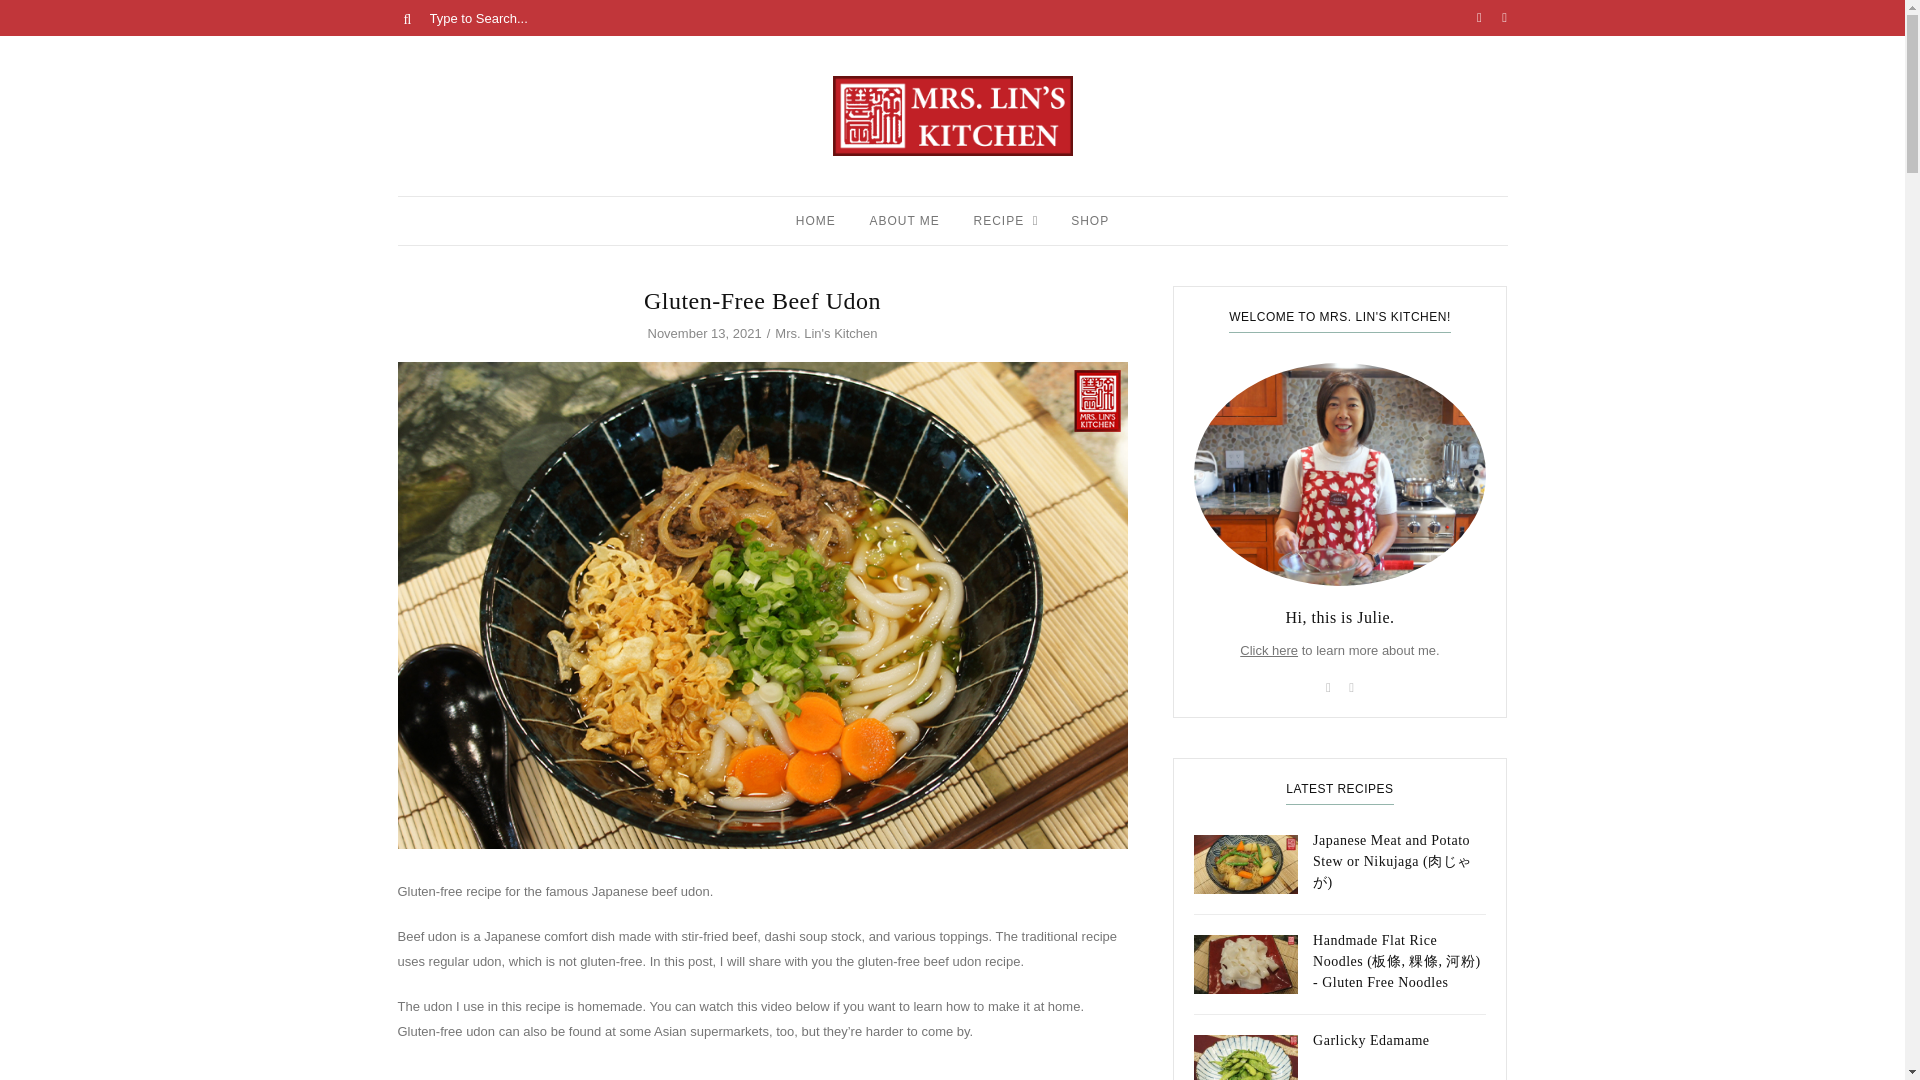 The height and width of the screenshot is (1080, 1920). What do you see at coordinates (904, 220) in the screenshot?
I see `ABOUT ME` at bounding box center [904, 220].